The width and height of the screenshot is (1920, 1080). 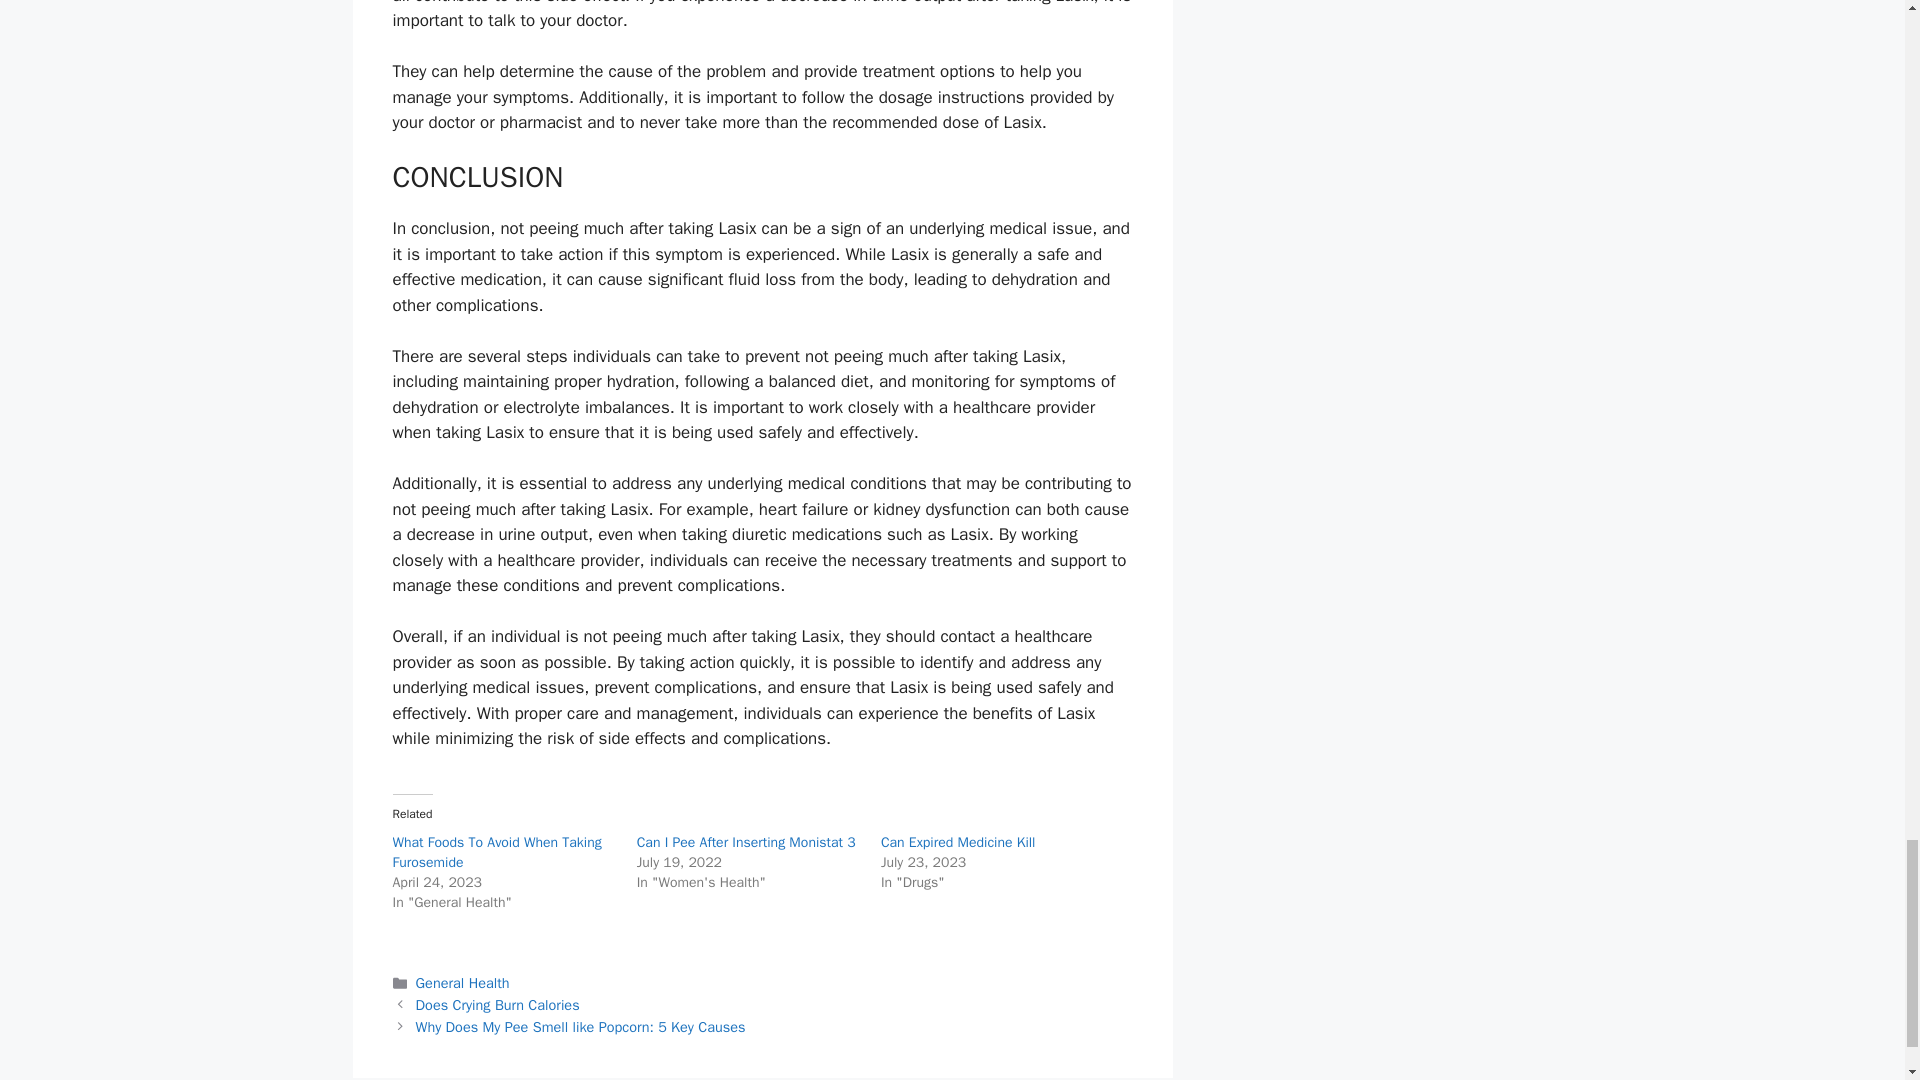 What do you see at coordinates (746, 842) in the screenshot?
I see `Can I Pee After Inserting Monistat 3` at bounding box center [746, 842].